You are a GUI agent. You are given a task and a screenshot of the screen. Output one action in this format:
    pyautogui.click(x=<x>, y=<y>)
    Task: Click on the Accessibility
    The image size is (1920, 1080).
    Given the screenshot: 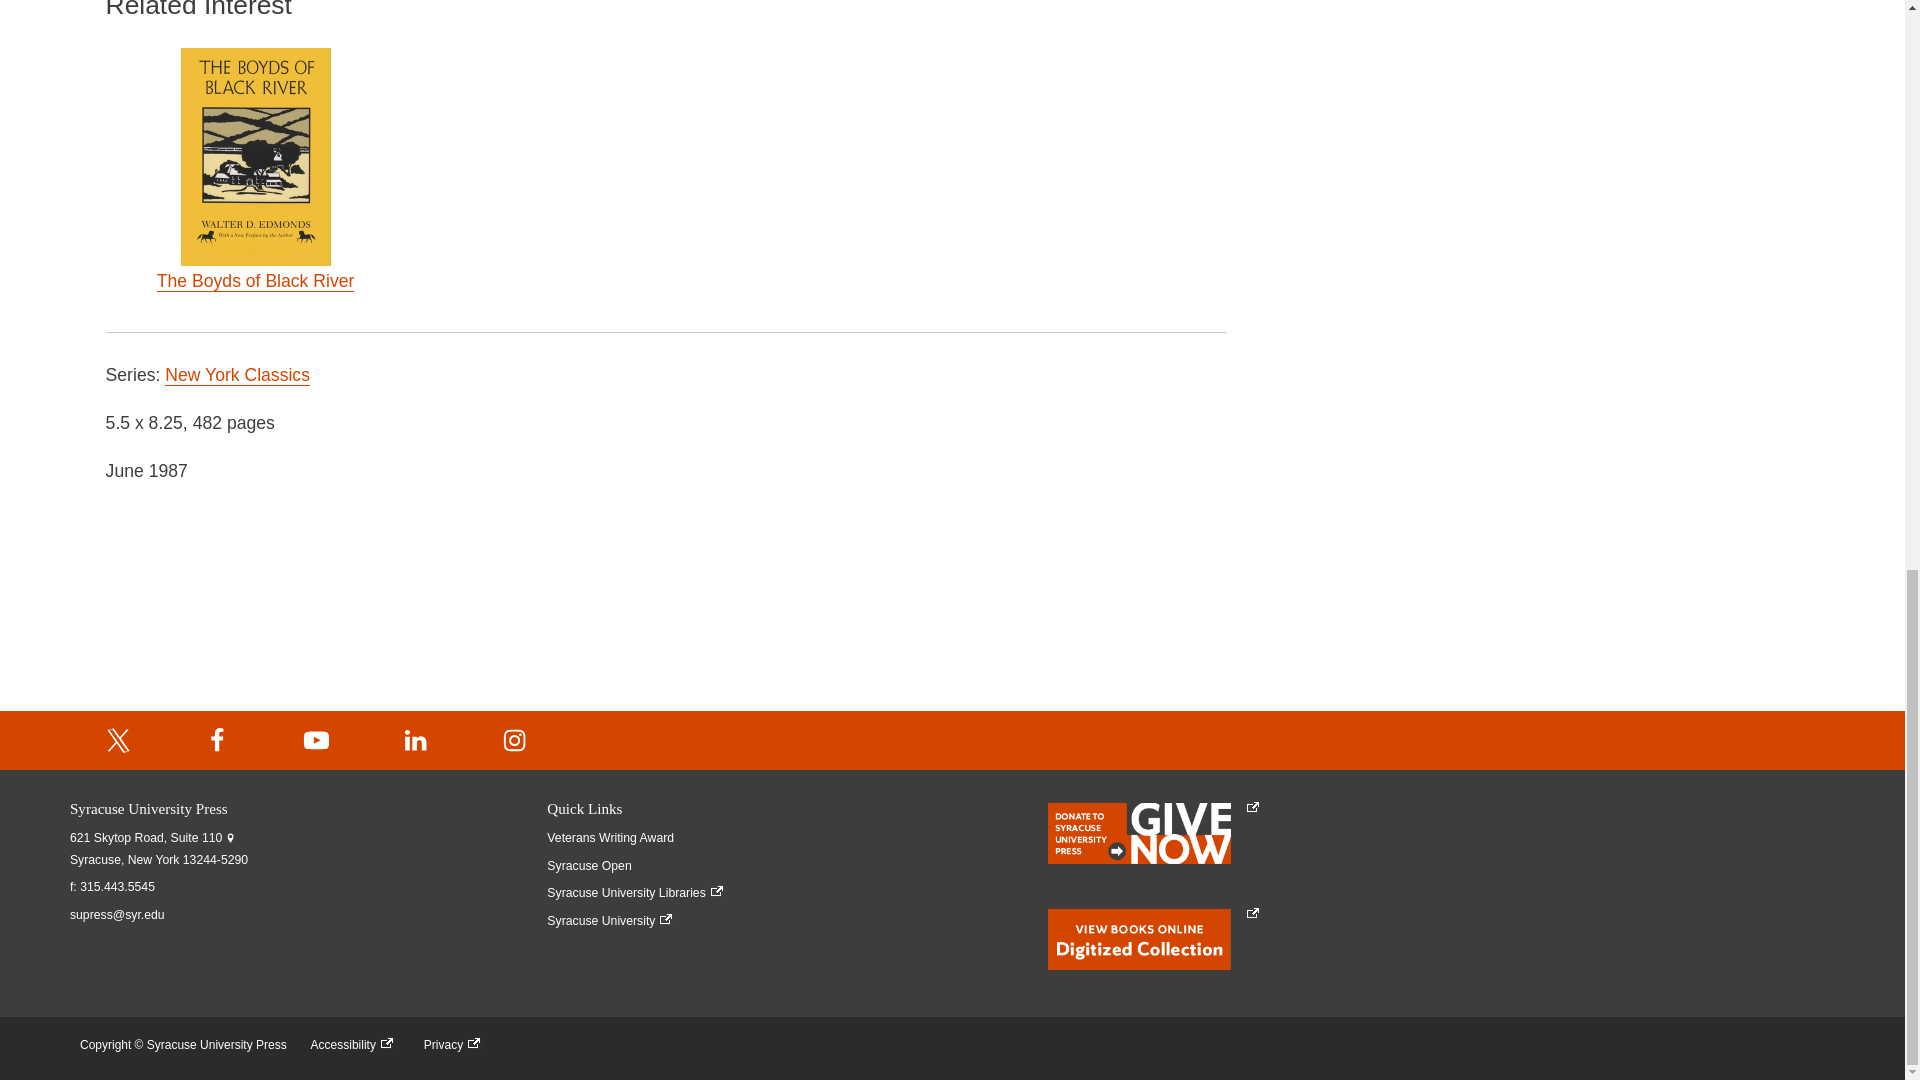 What is the action you would take?
    pyautogui.click(x=356, y=1045)
    